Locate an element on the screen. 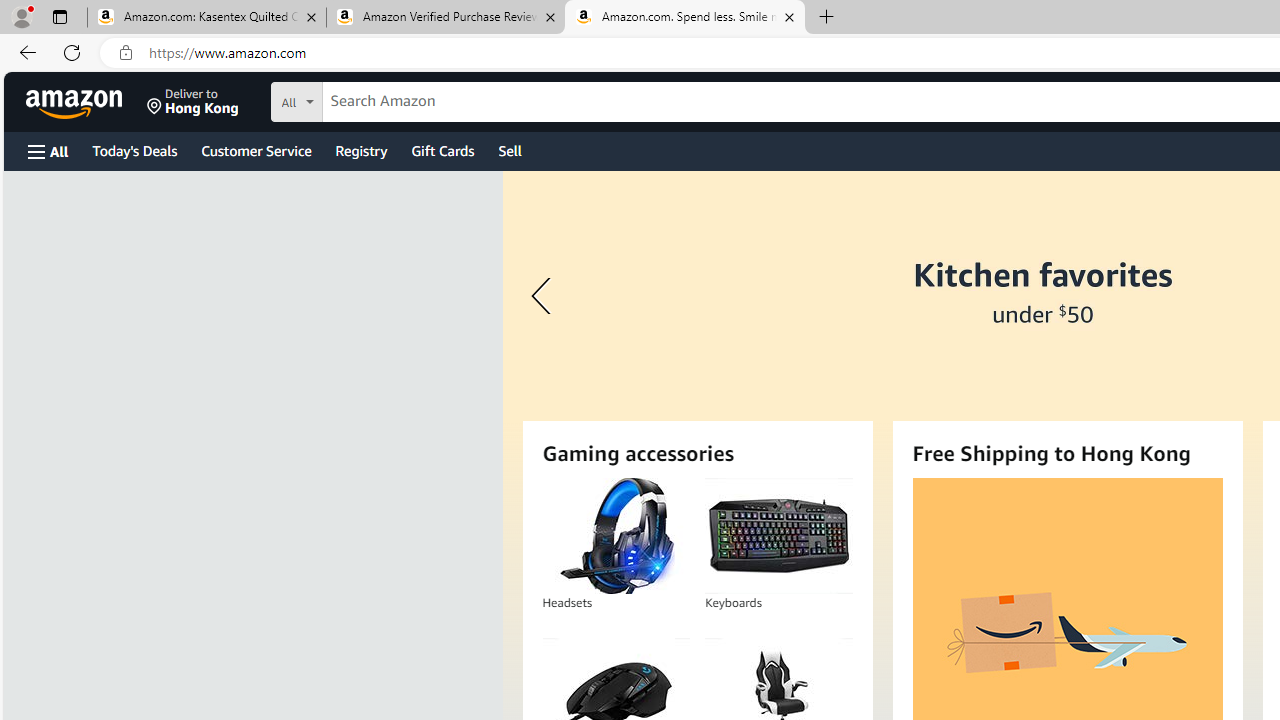 The width and height of the screenshot is (1280, 720). Skip to main content is located at coordinates (86, 100).